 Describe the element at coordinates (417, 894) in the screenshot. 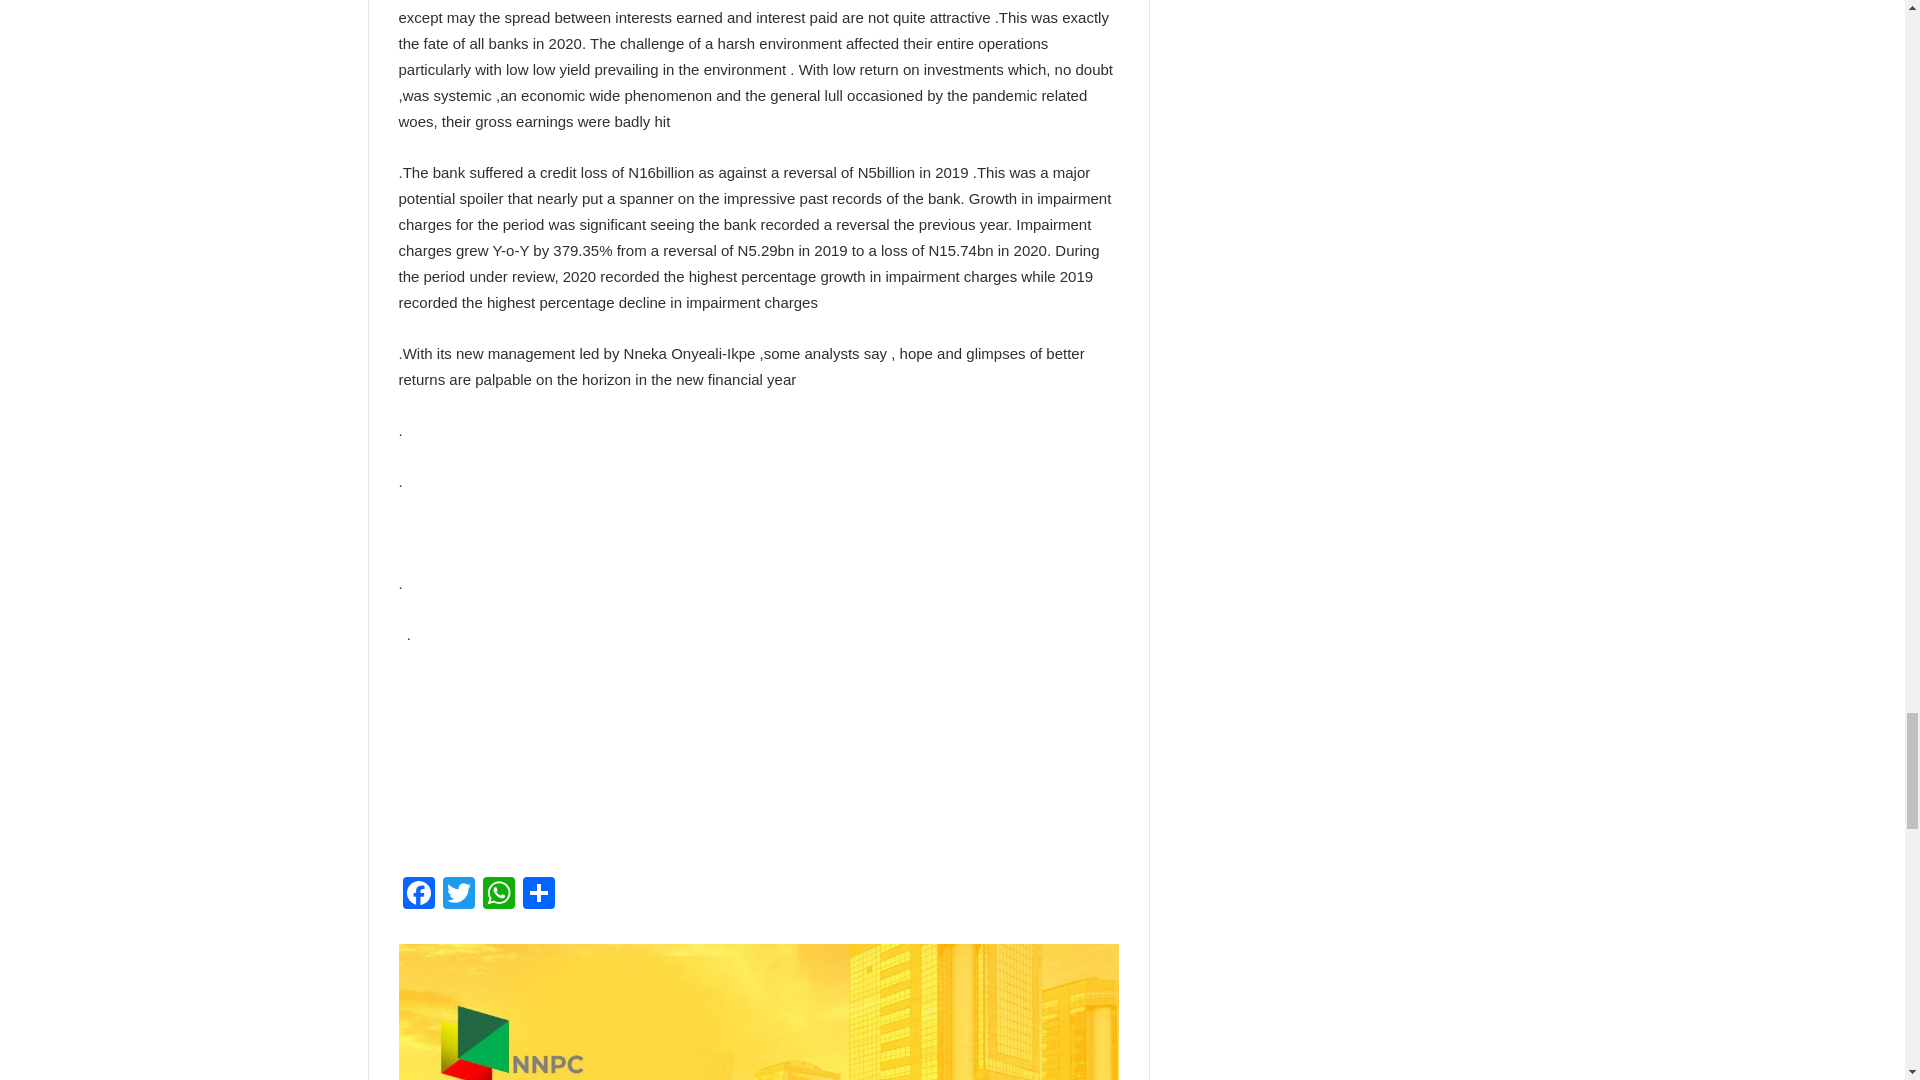

I see `Facebook` at that location.